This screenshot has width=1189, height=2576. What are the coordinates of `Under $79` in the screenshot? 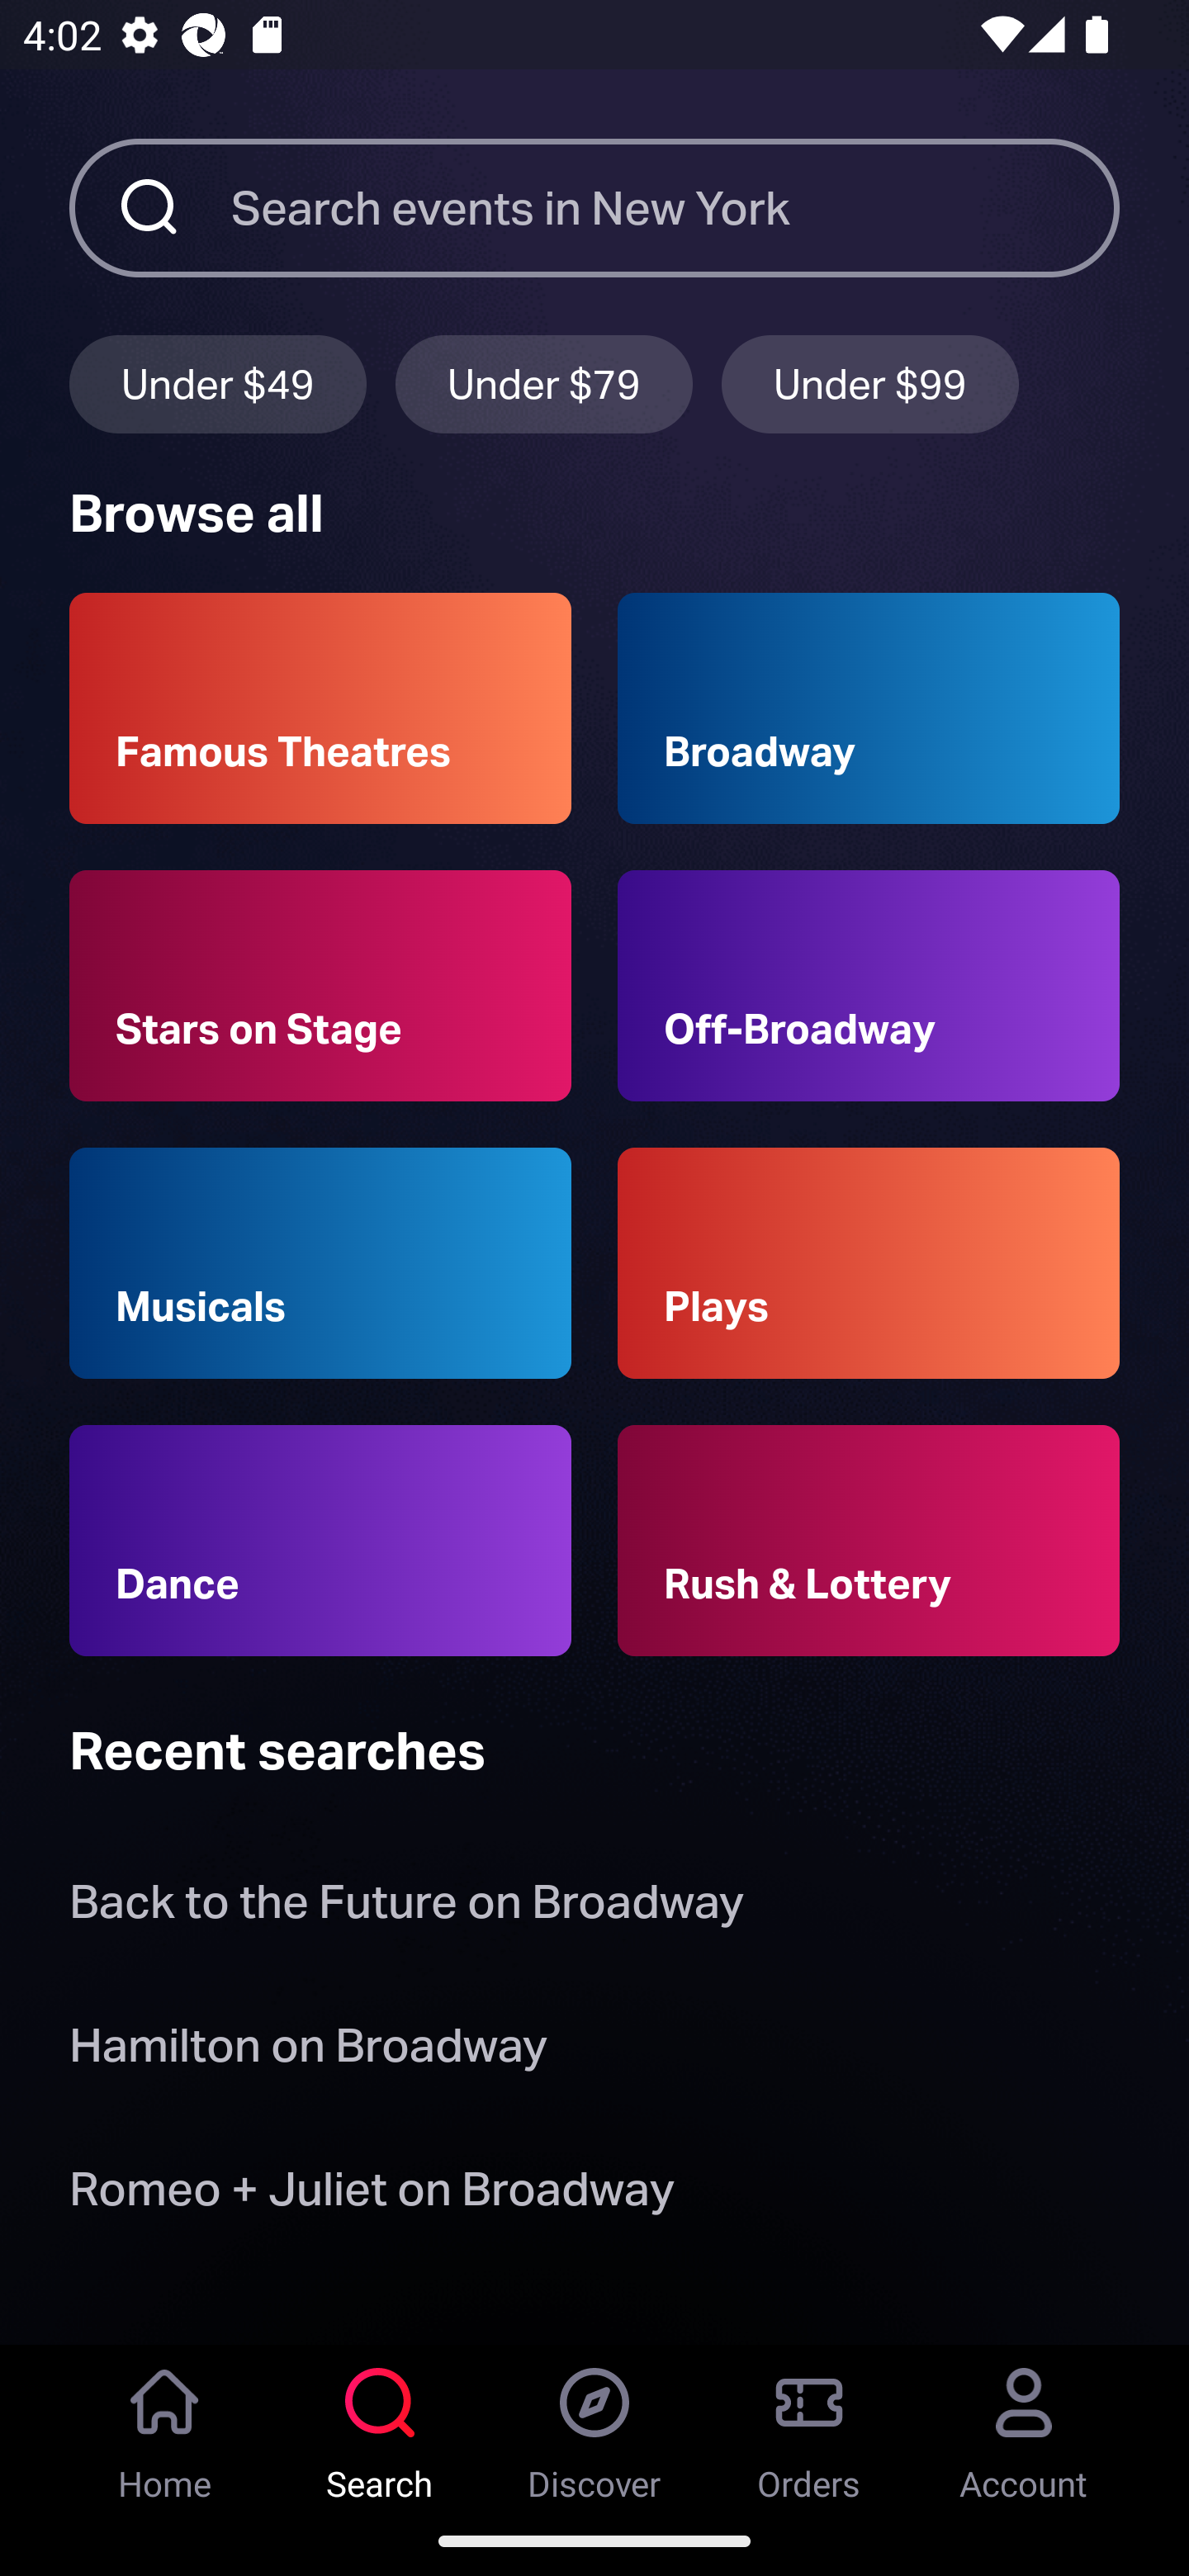 It's located at (544, 383).